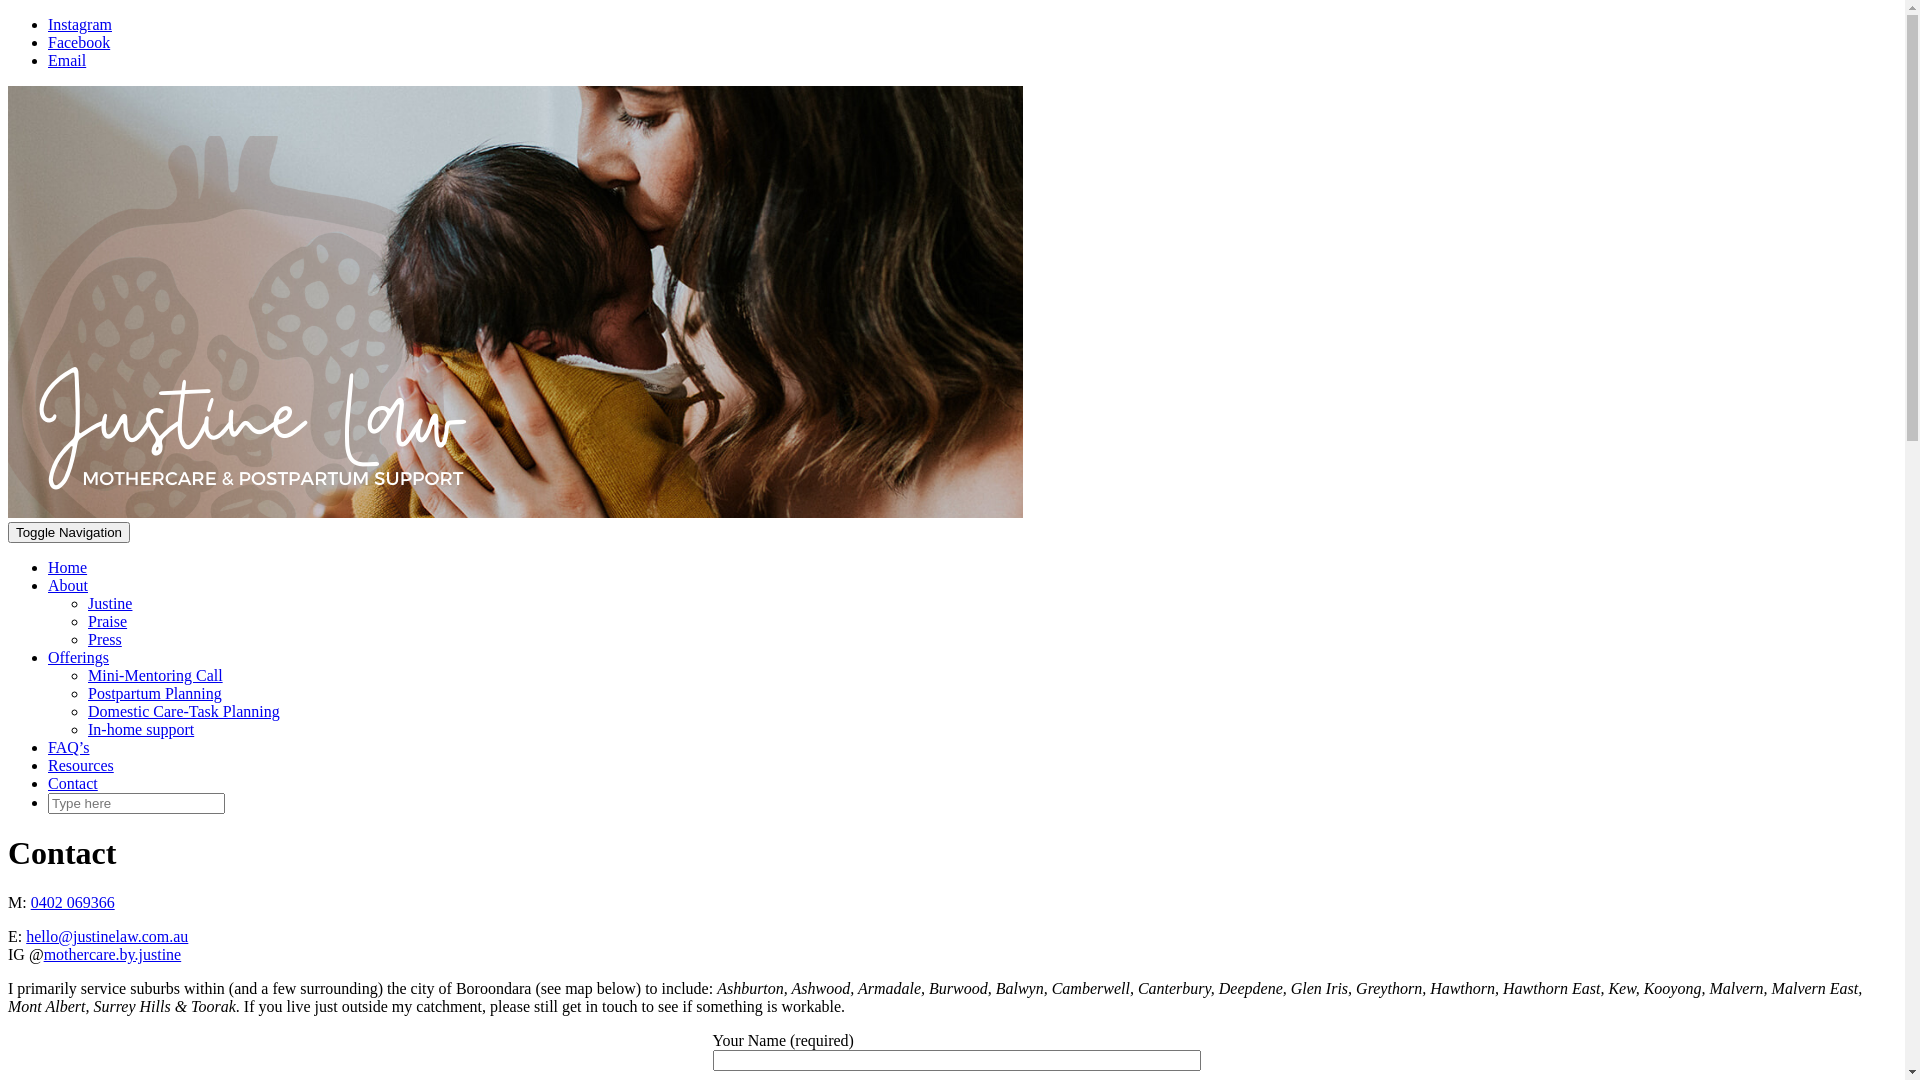 The height and width of the screenshot is (1080, 1920). I want to click on In-home support, so click(141, 730).